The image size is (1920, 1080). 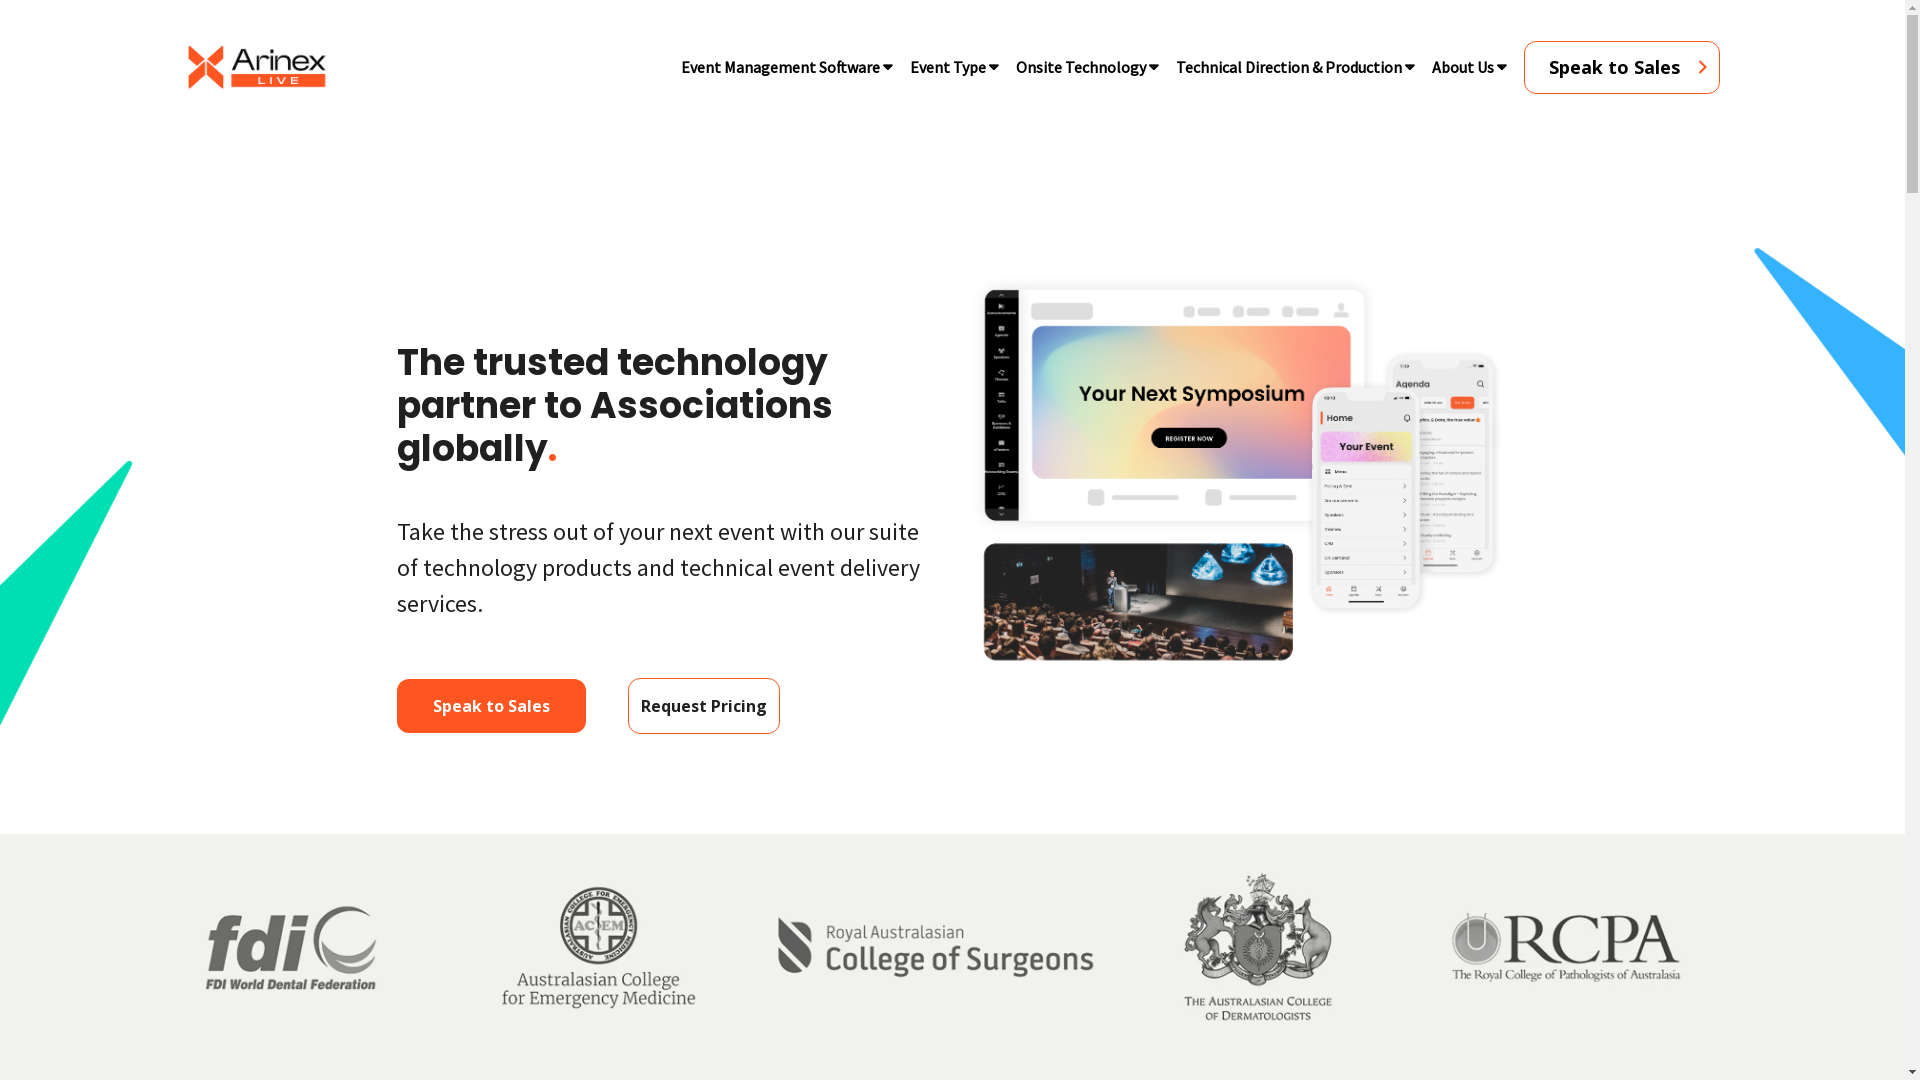 What do you see at coordinates (1080, 67) in the screenshot?
I see `Onsite Technology` at bounding box center [1080, 67].